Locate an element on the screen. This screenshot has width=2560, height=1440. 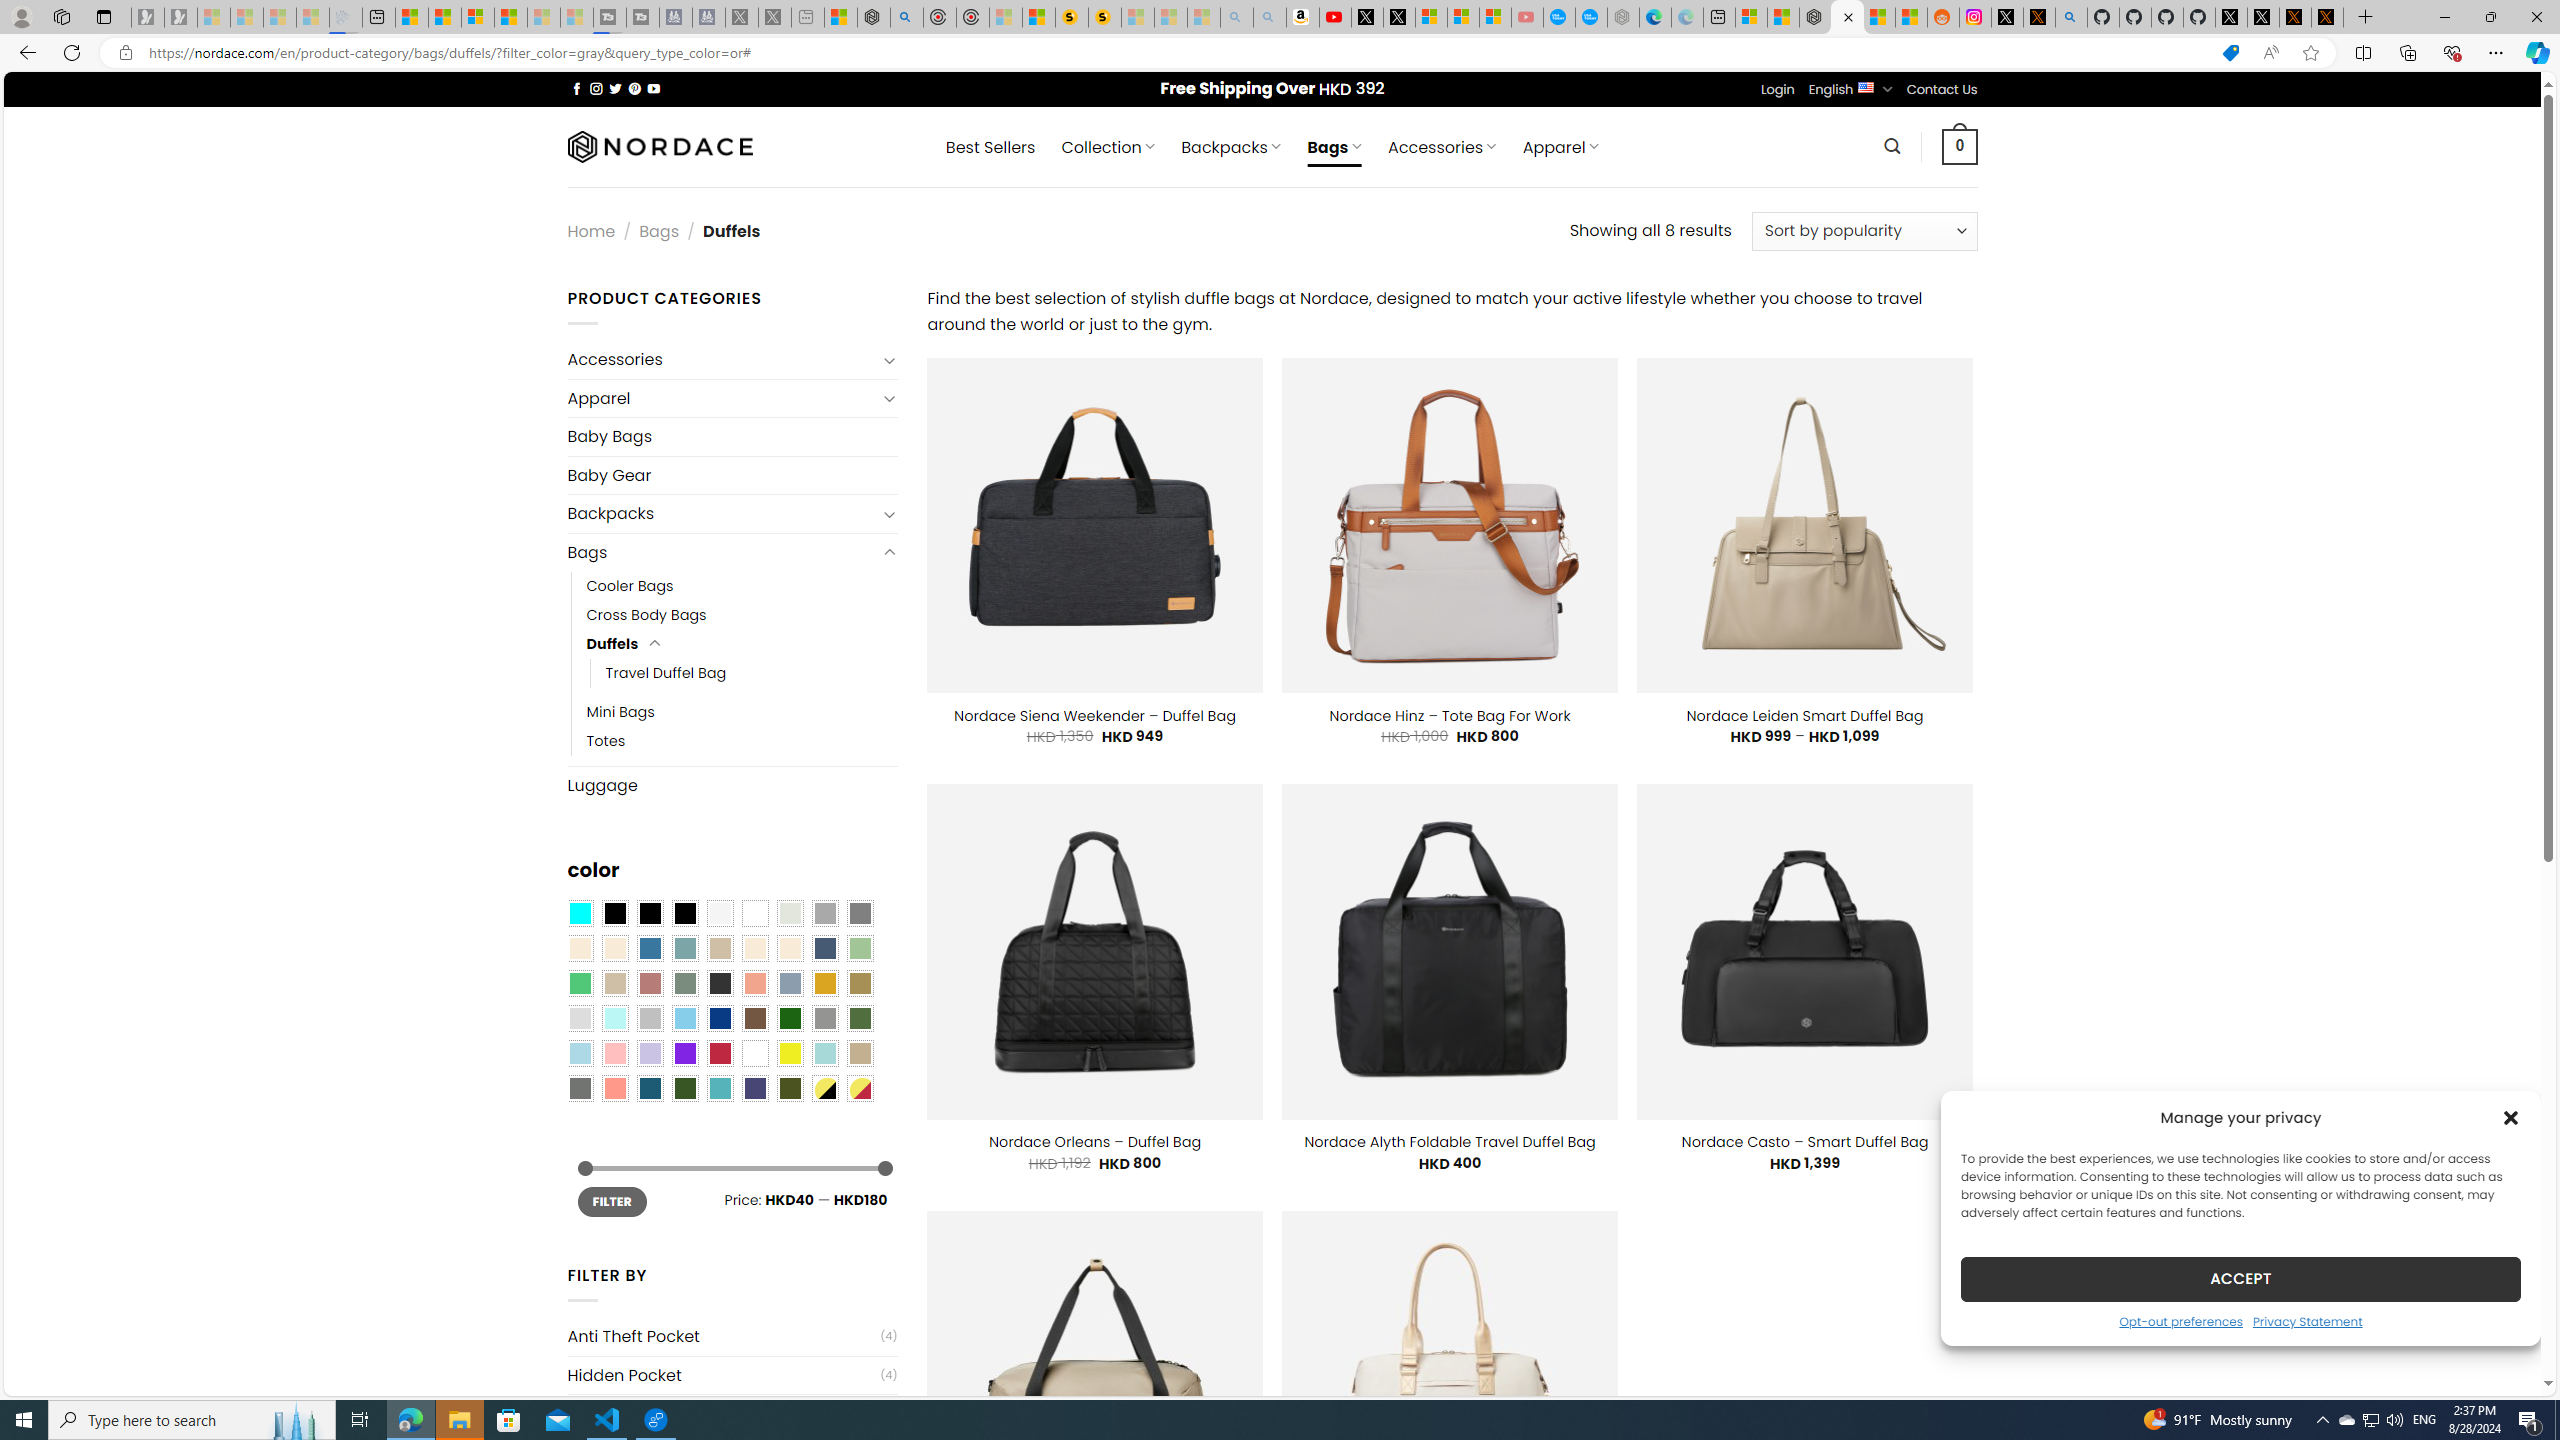
ACCEPT is located at coordinates (2240, 1278).